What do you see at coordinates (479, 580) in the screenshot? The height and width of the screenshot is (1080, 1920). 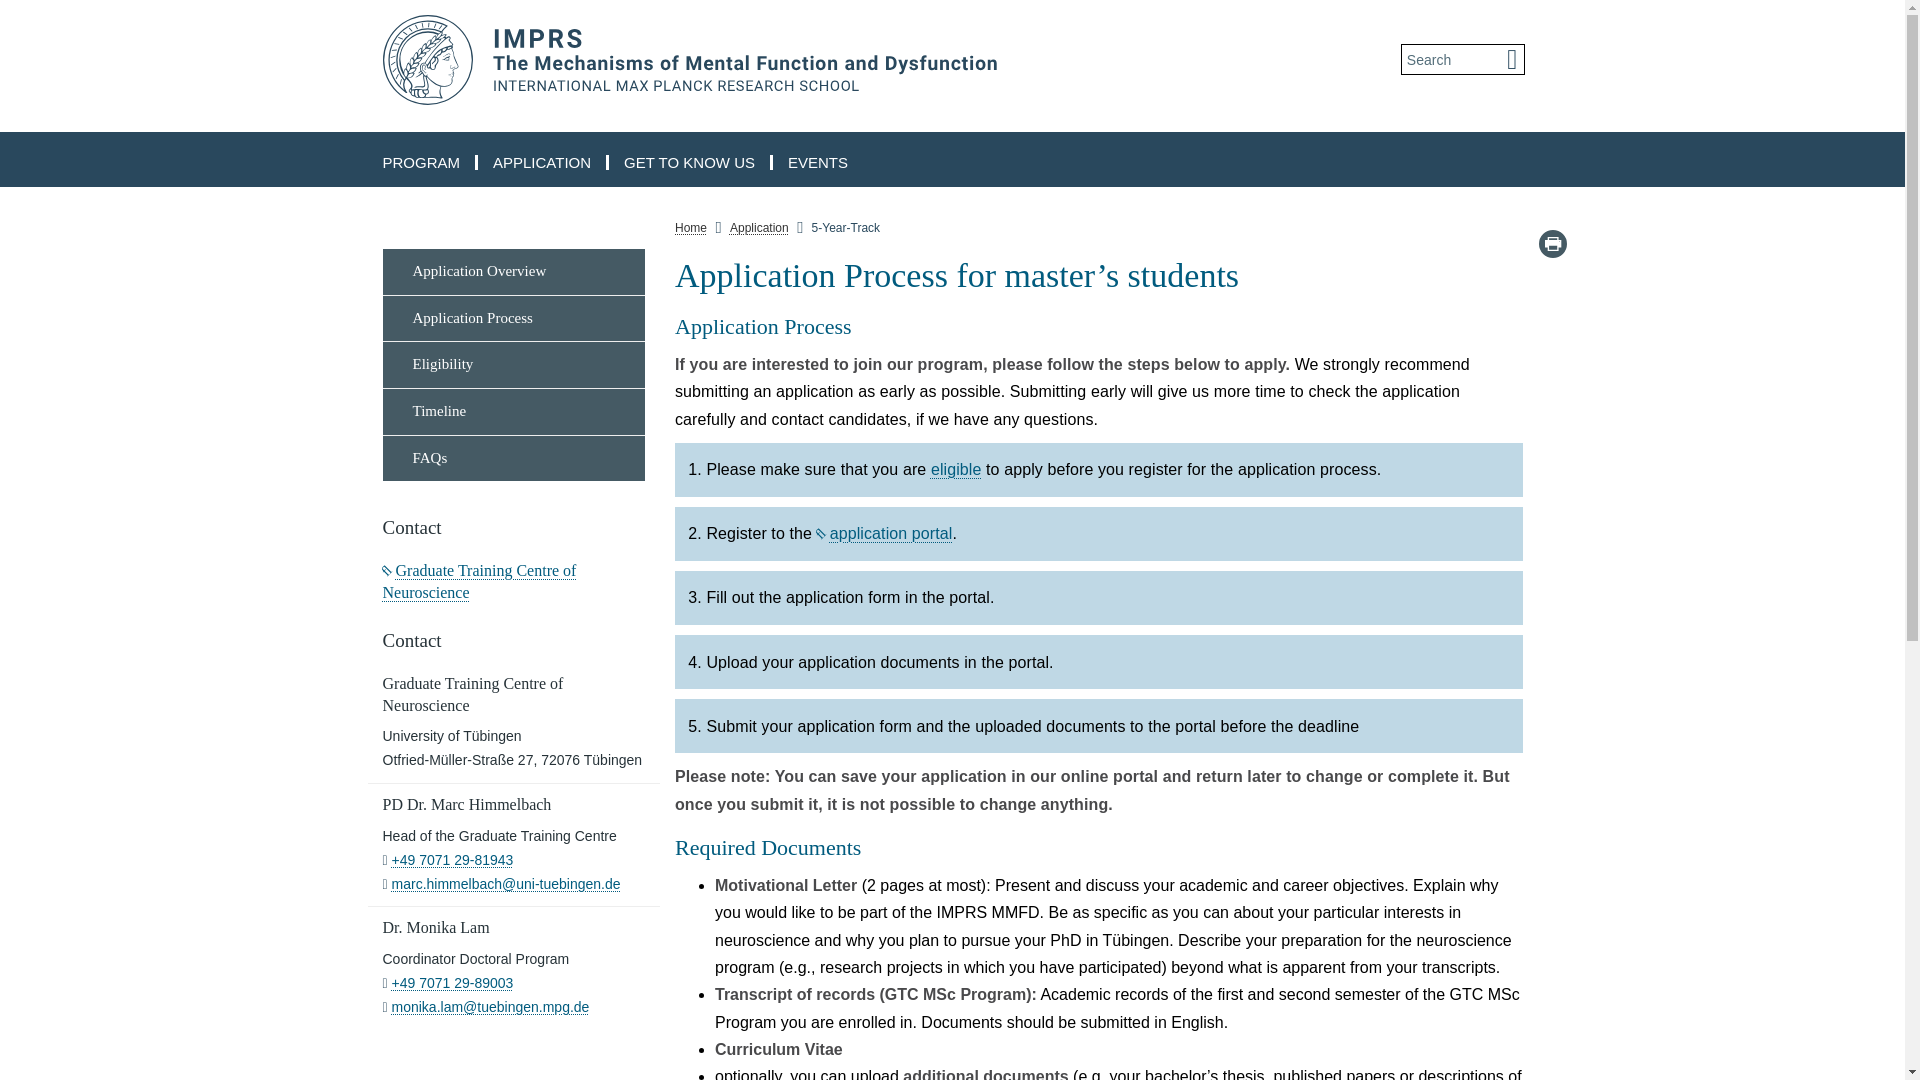 I see `Graduate Training Centre of Neuroscience` at bounding box center [479, 580].